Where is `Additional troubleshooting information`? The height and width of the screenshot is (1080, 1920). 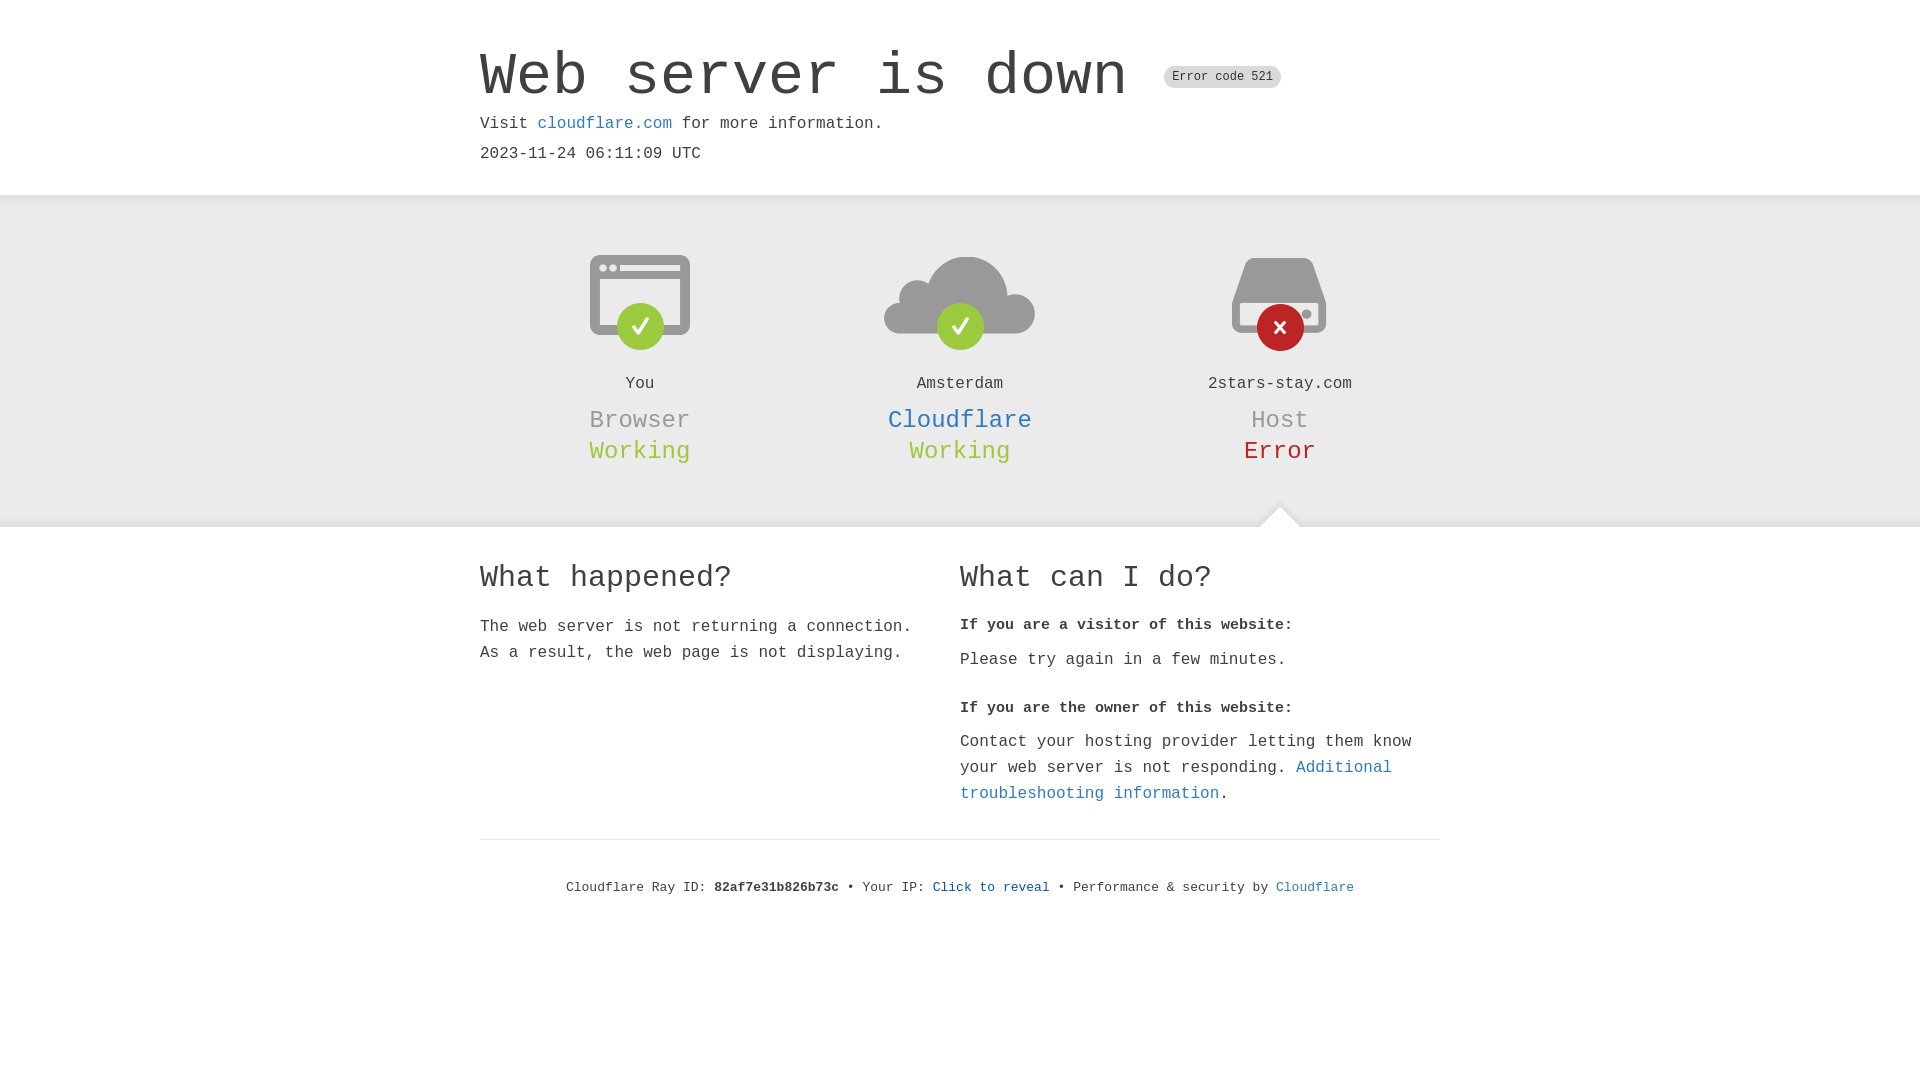
Additional troubleshooting information is located at coordinates (1176, 780).